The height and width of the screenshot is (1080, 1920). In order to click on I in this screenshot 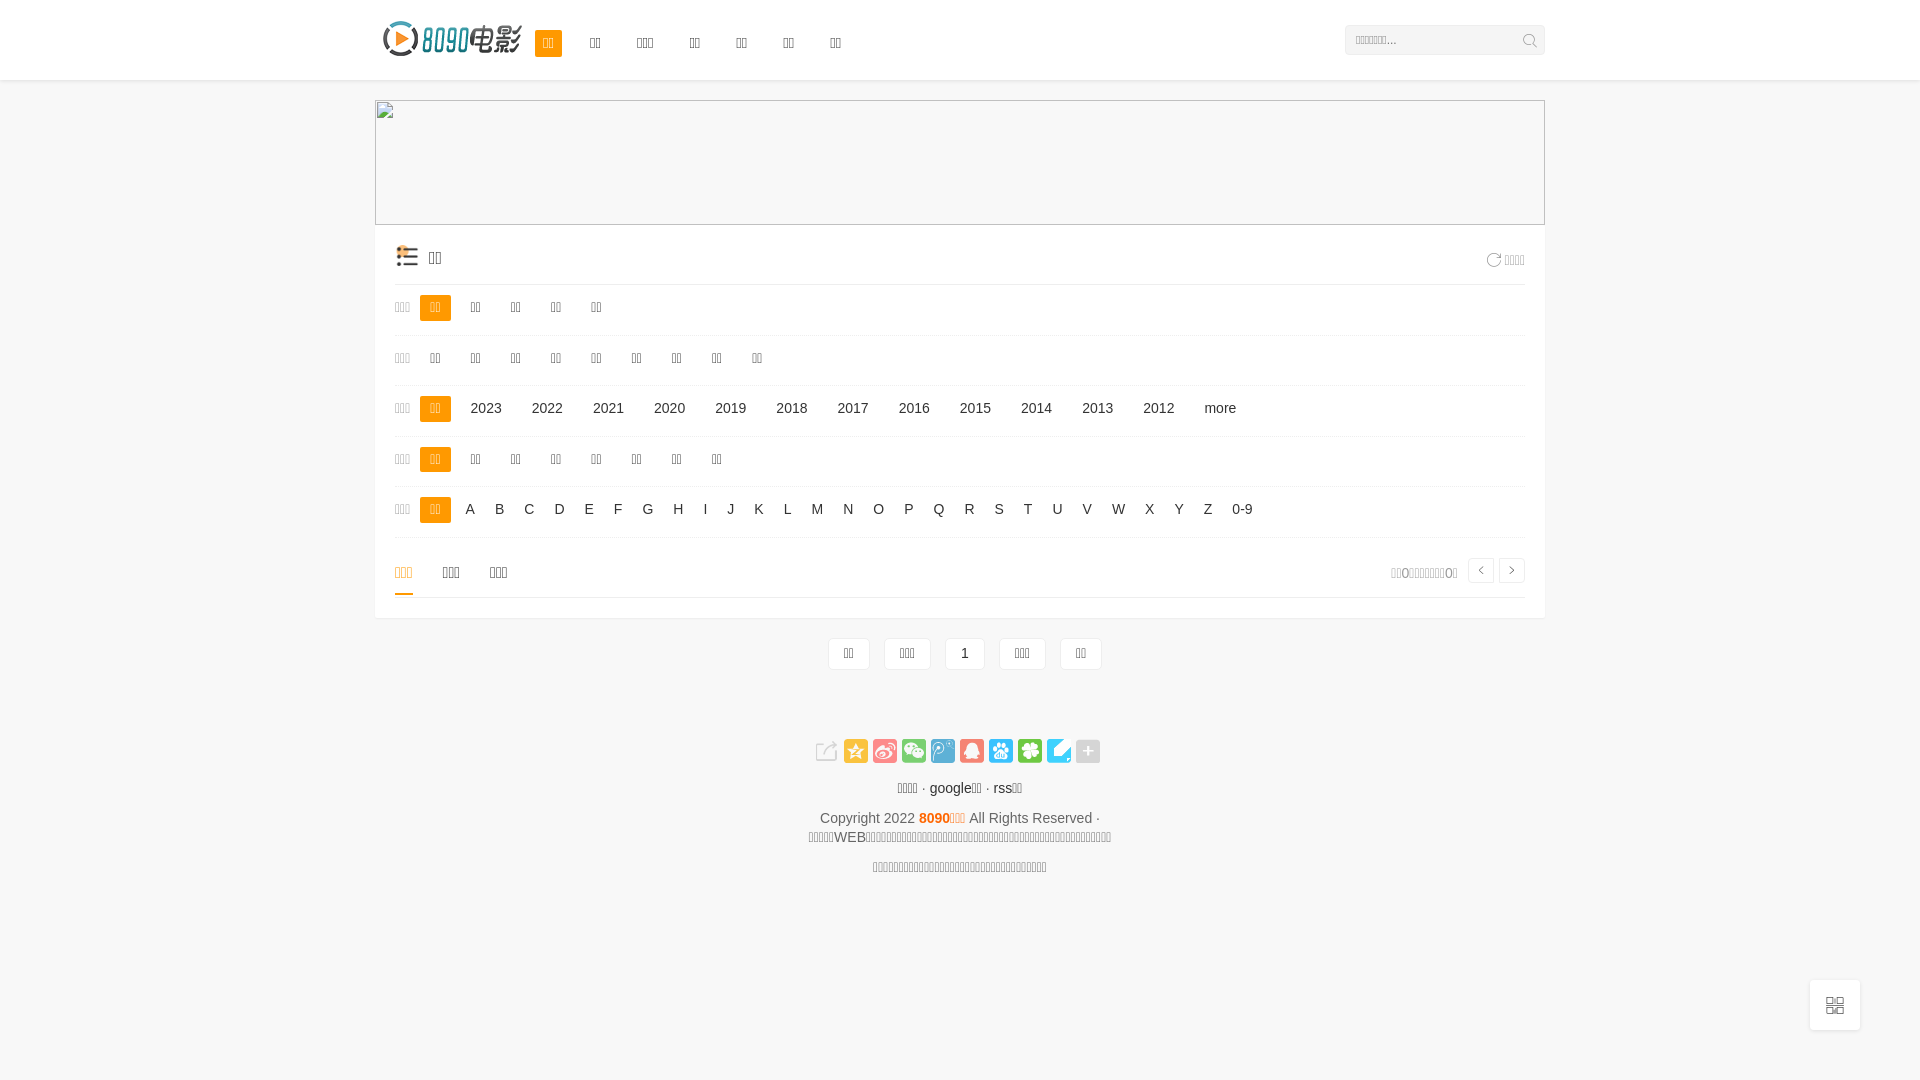, I will do `click(705, 510)`.